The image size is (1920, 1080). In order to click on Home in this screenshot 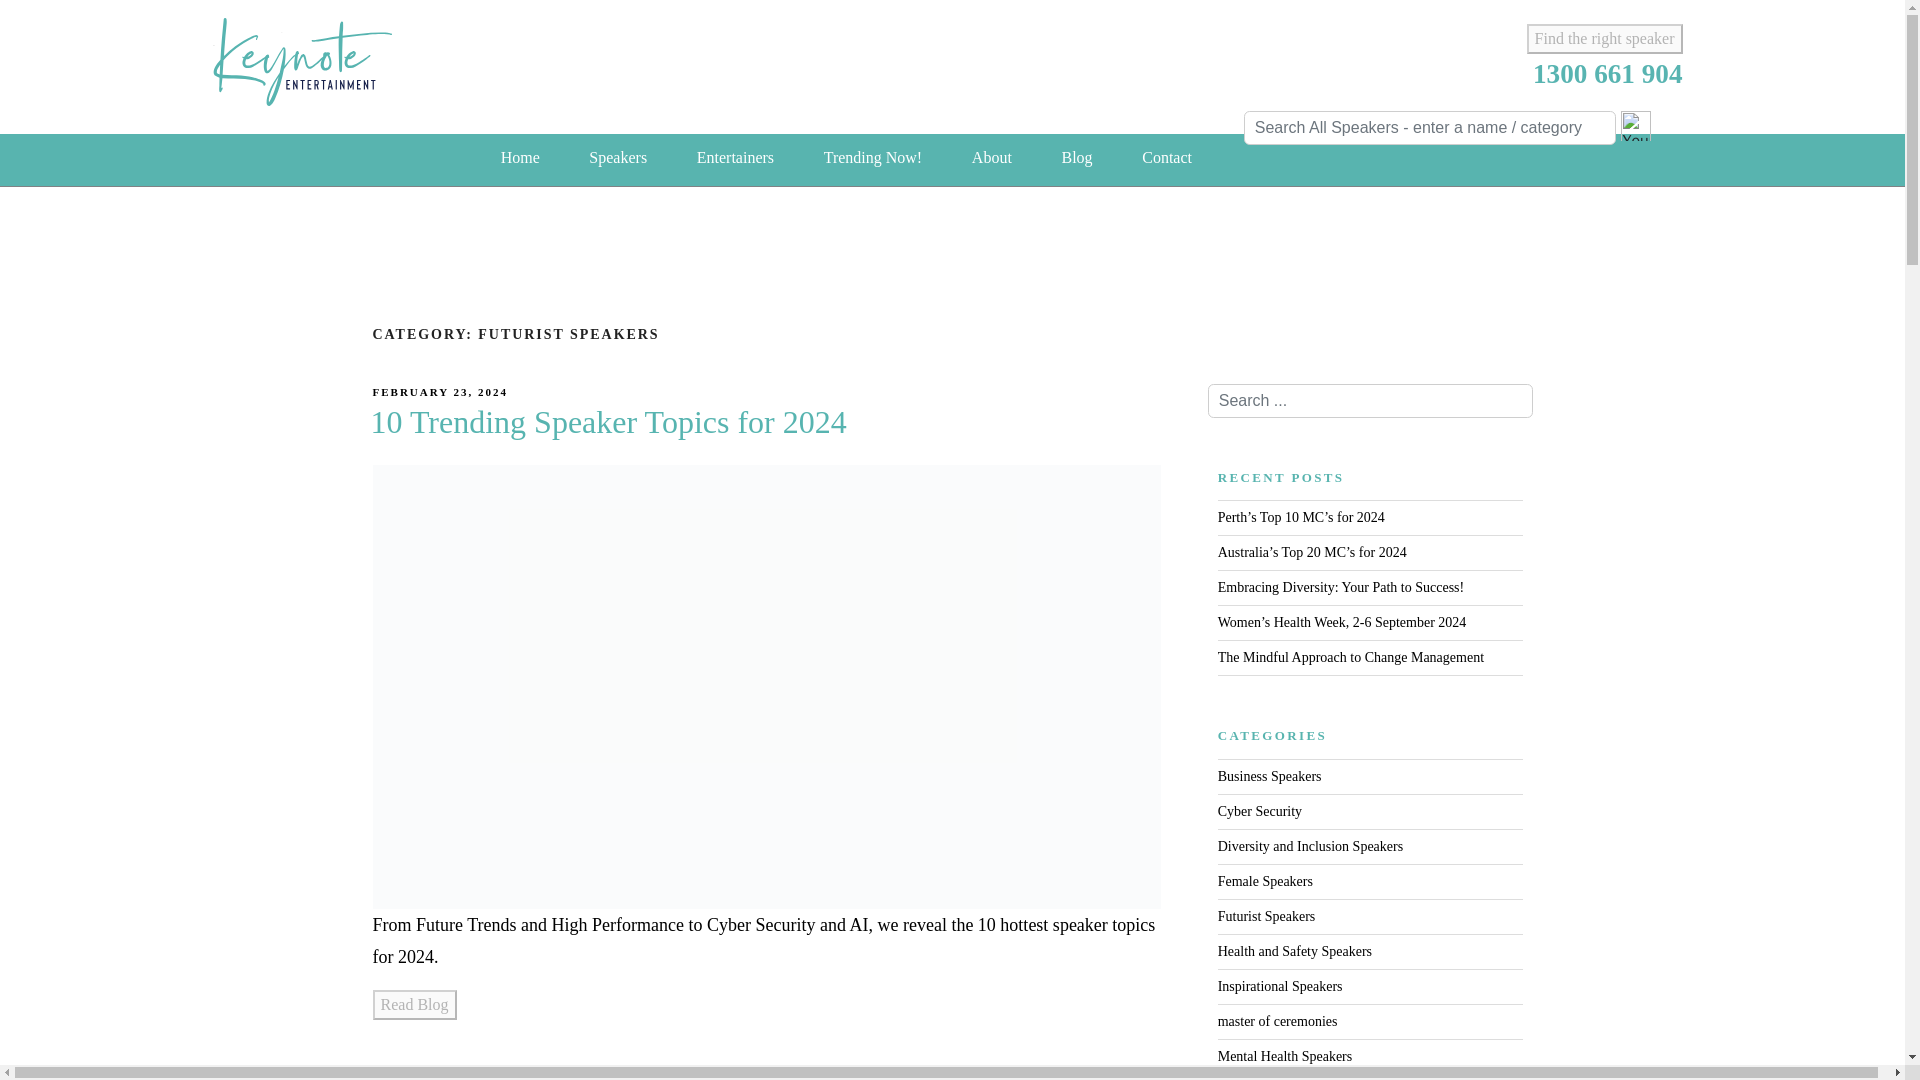, I will do `click(520, 157)`.